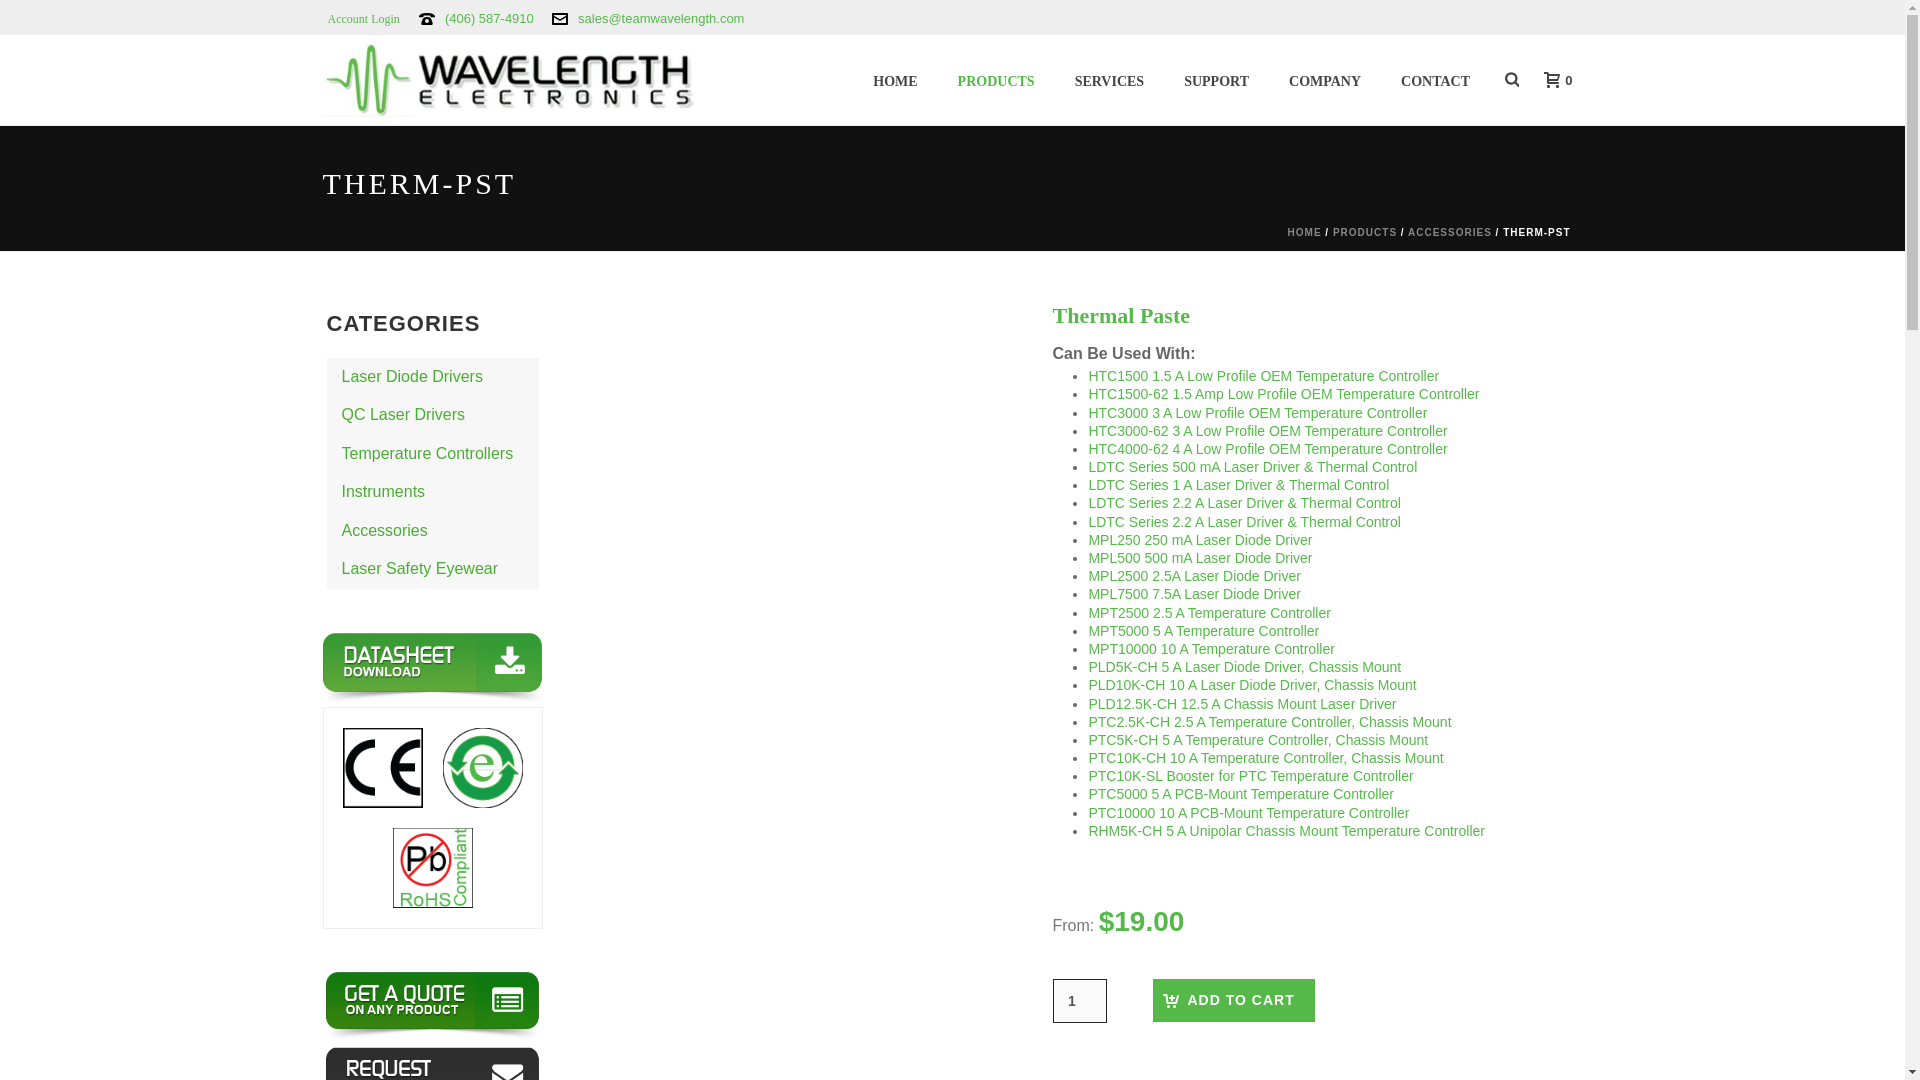 This screenshot has height=1080, width=1920. What do you see at coordinates (1110, 80) in the screenshot?
I see `SERVICES` at bounding box center [1110, 80].